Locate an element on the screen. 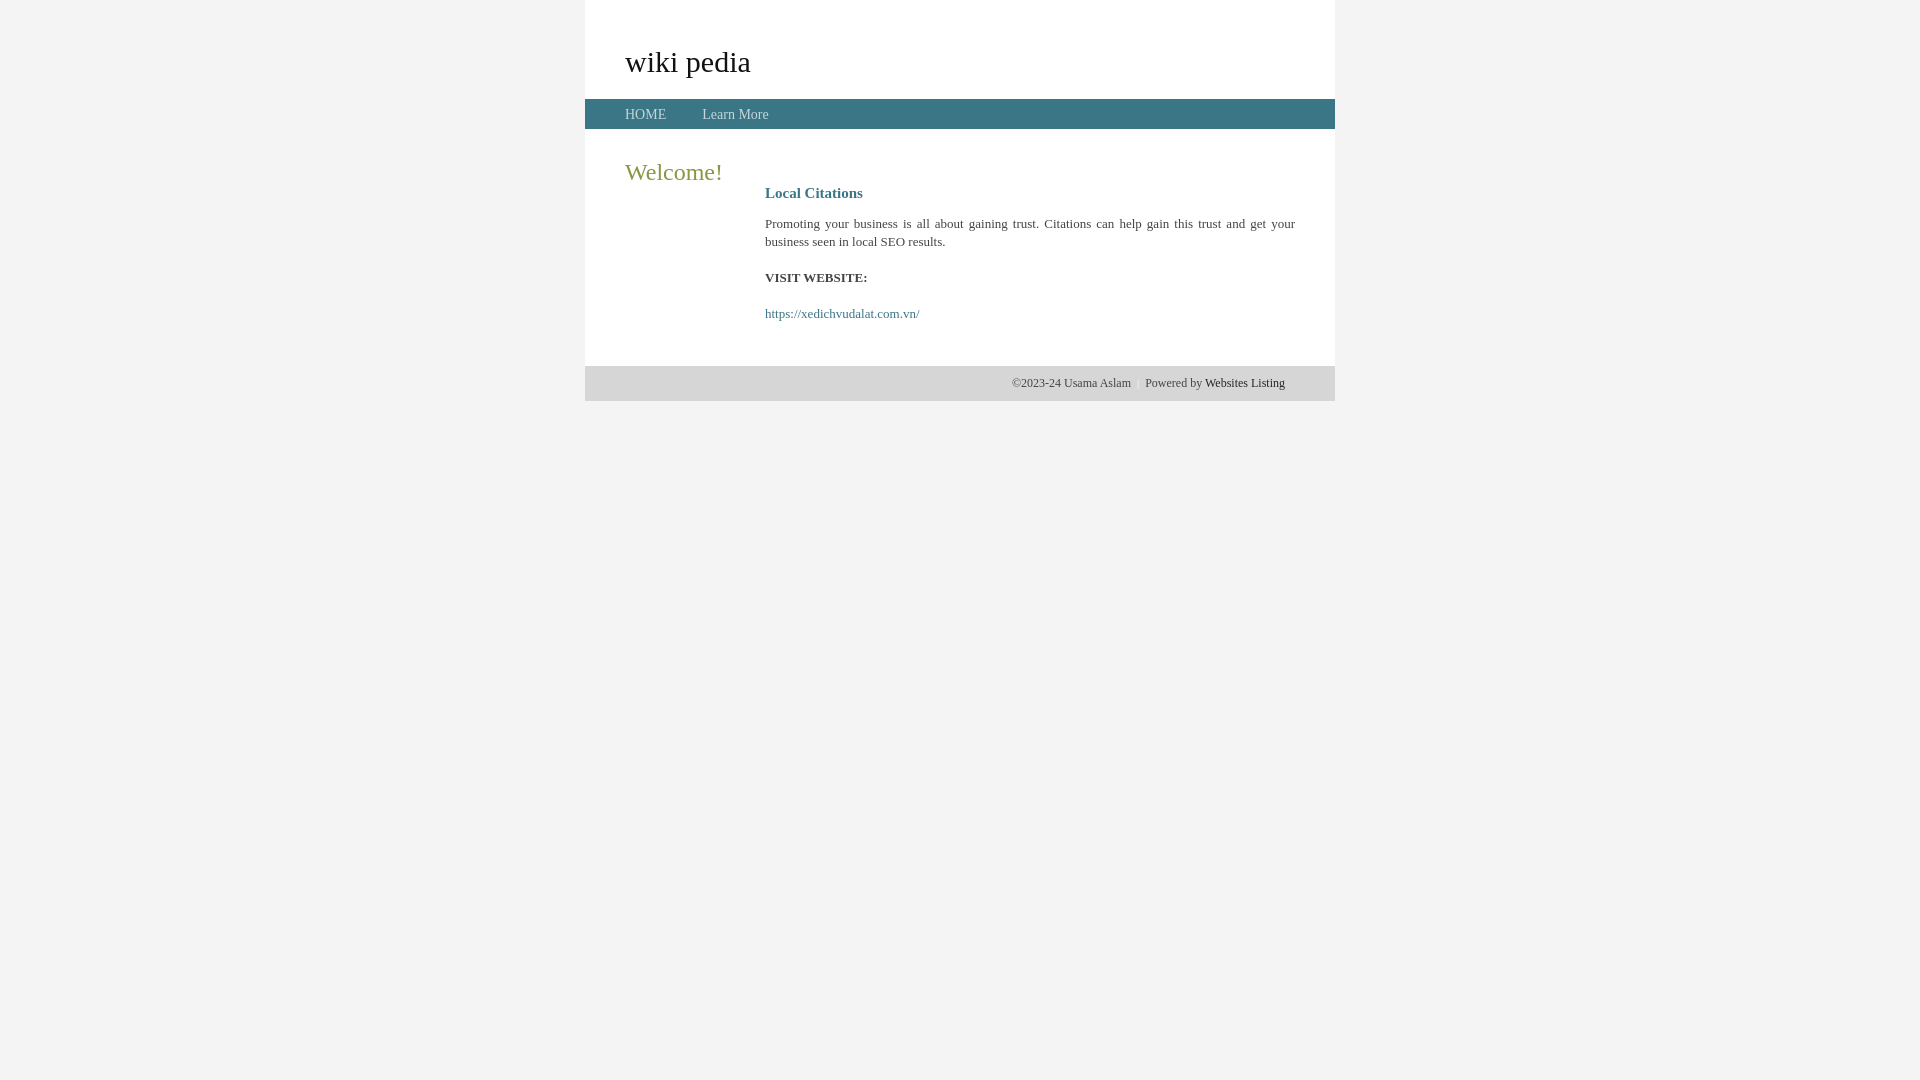 The width and height of the screenshot is (1920, 1080). HOME is located at coordinates (646, 114).